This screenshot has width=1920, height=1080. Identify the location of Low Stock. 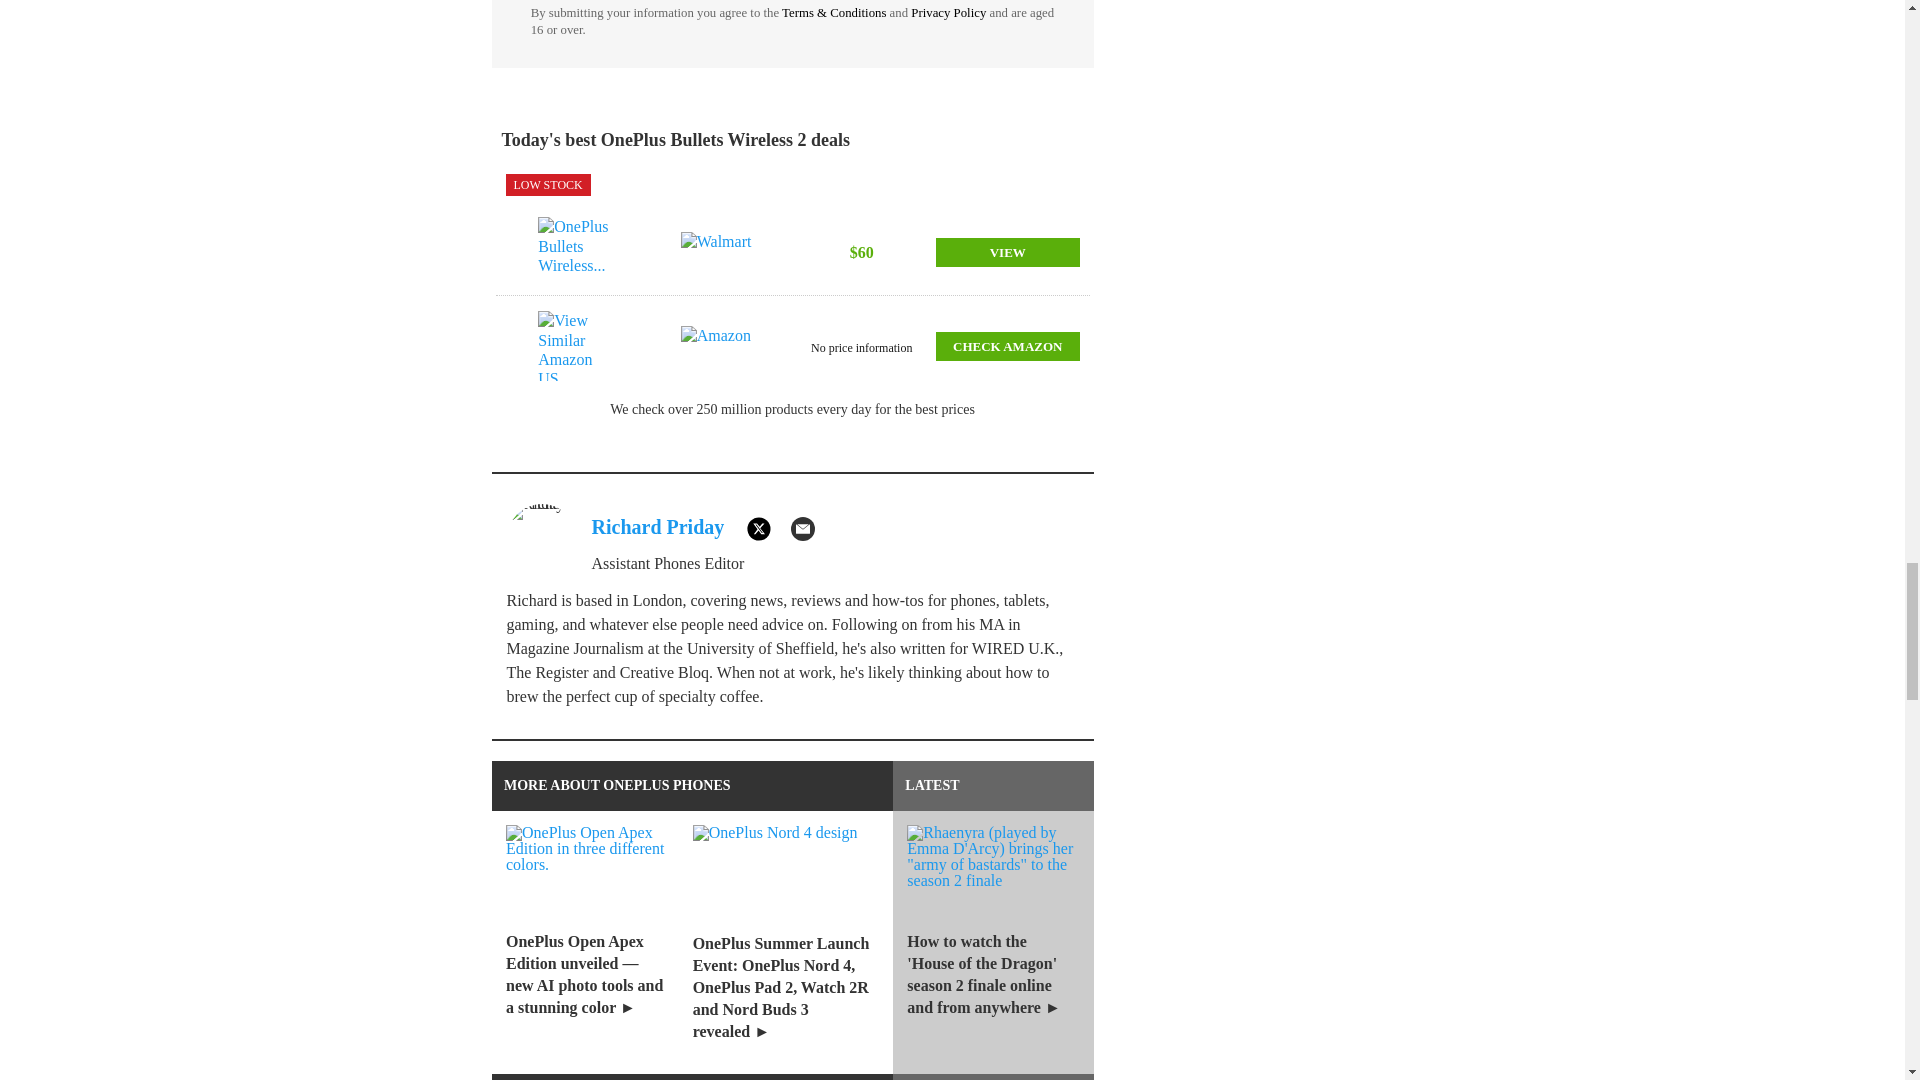
(548, 184).